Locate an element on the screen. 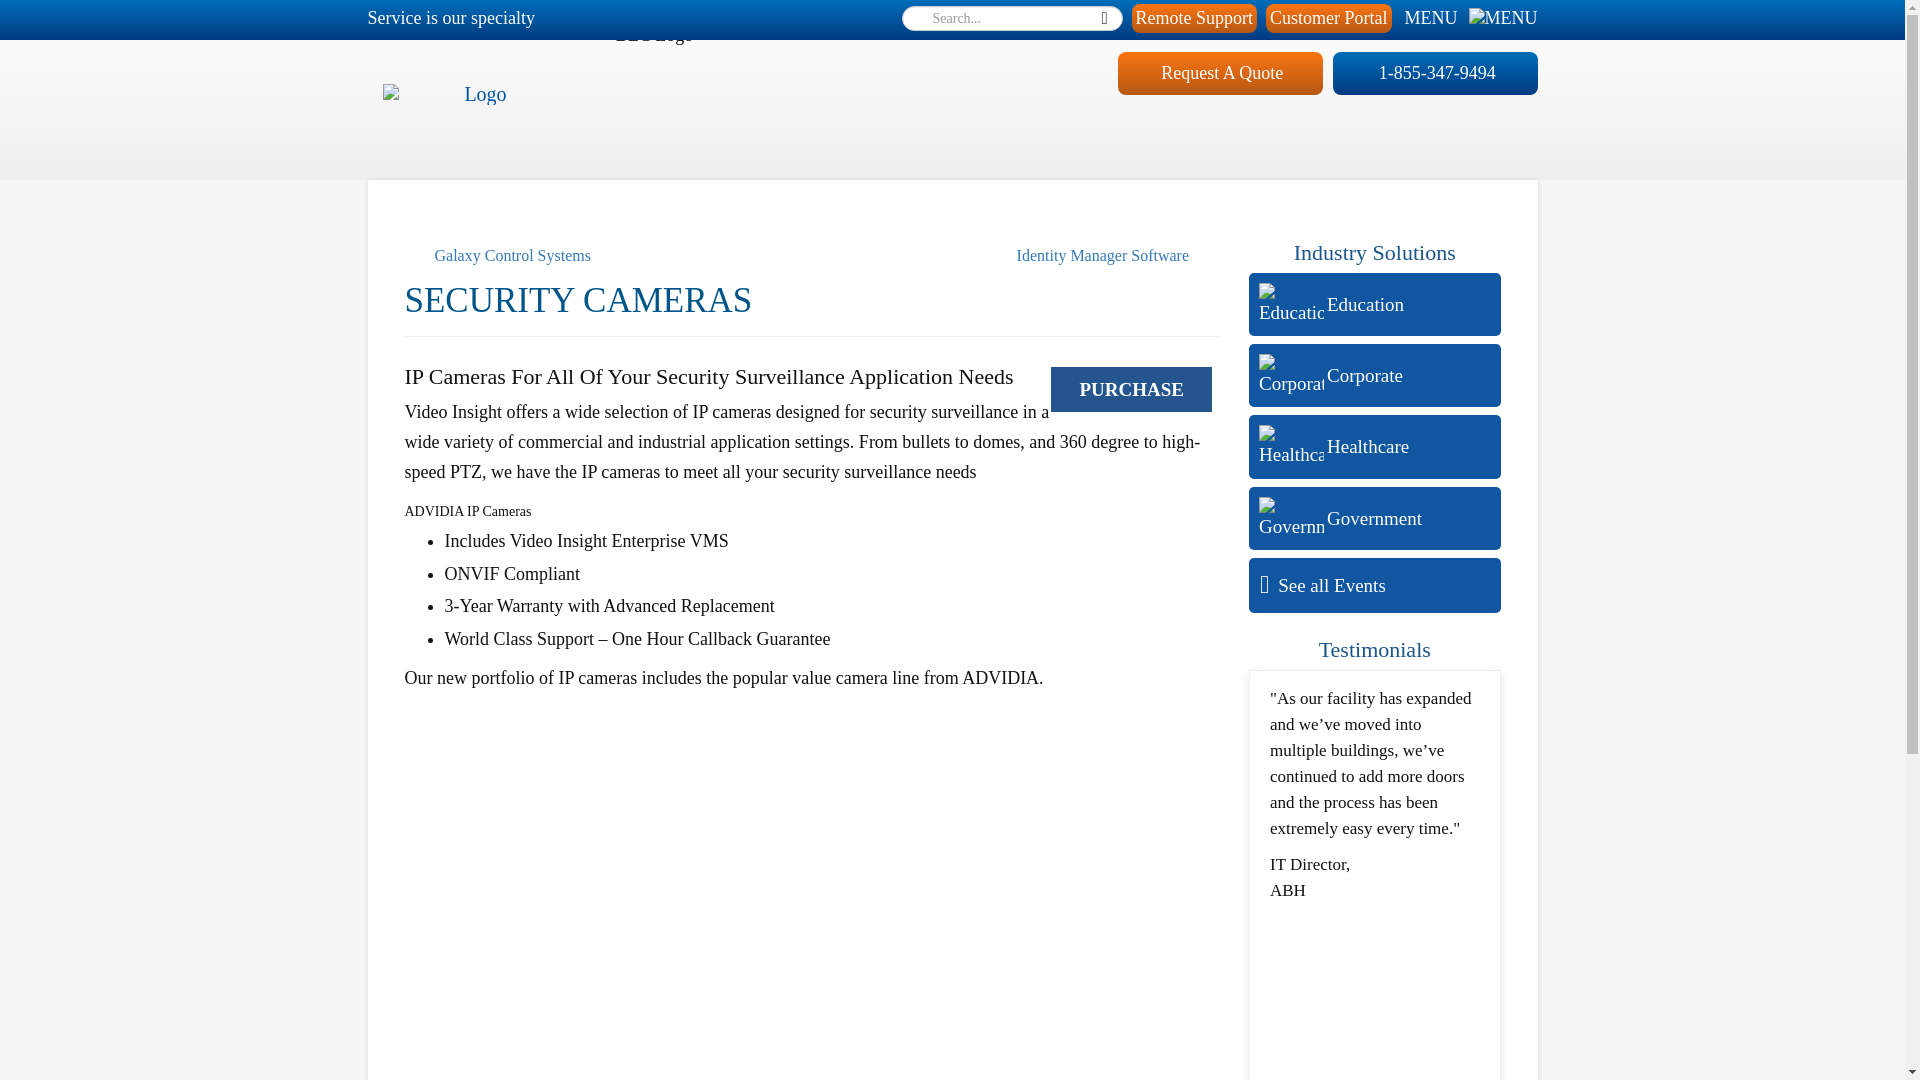  Customer Portal is located at coordinates (1328, 18).